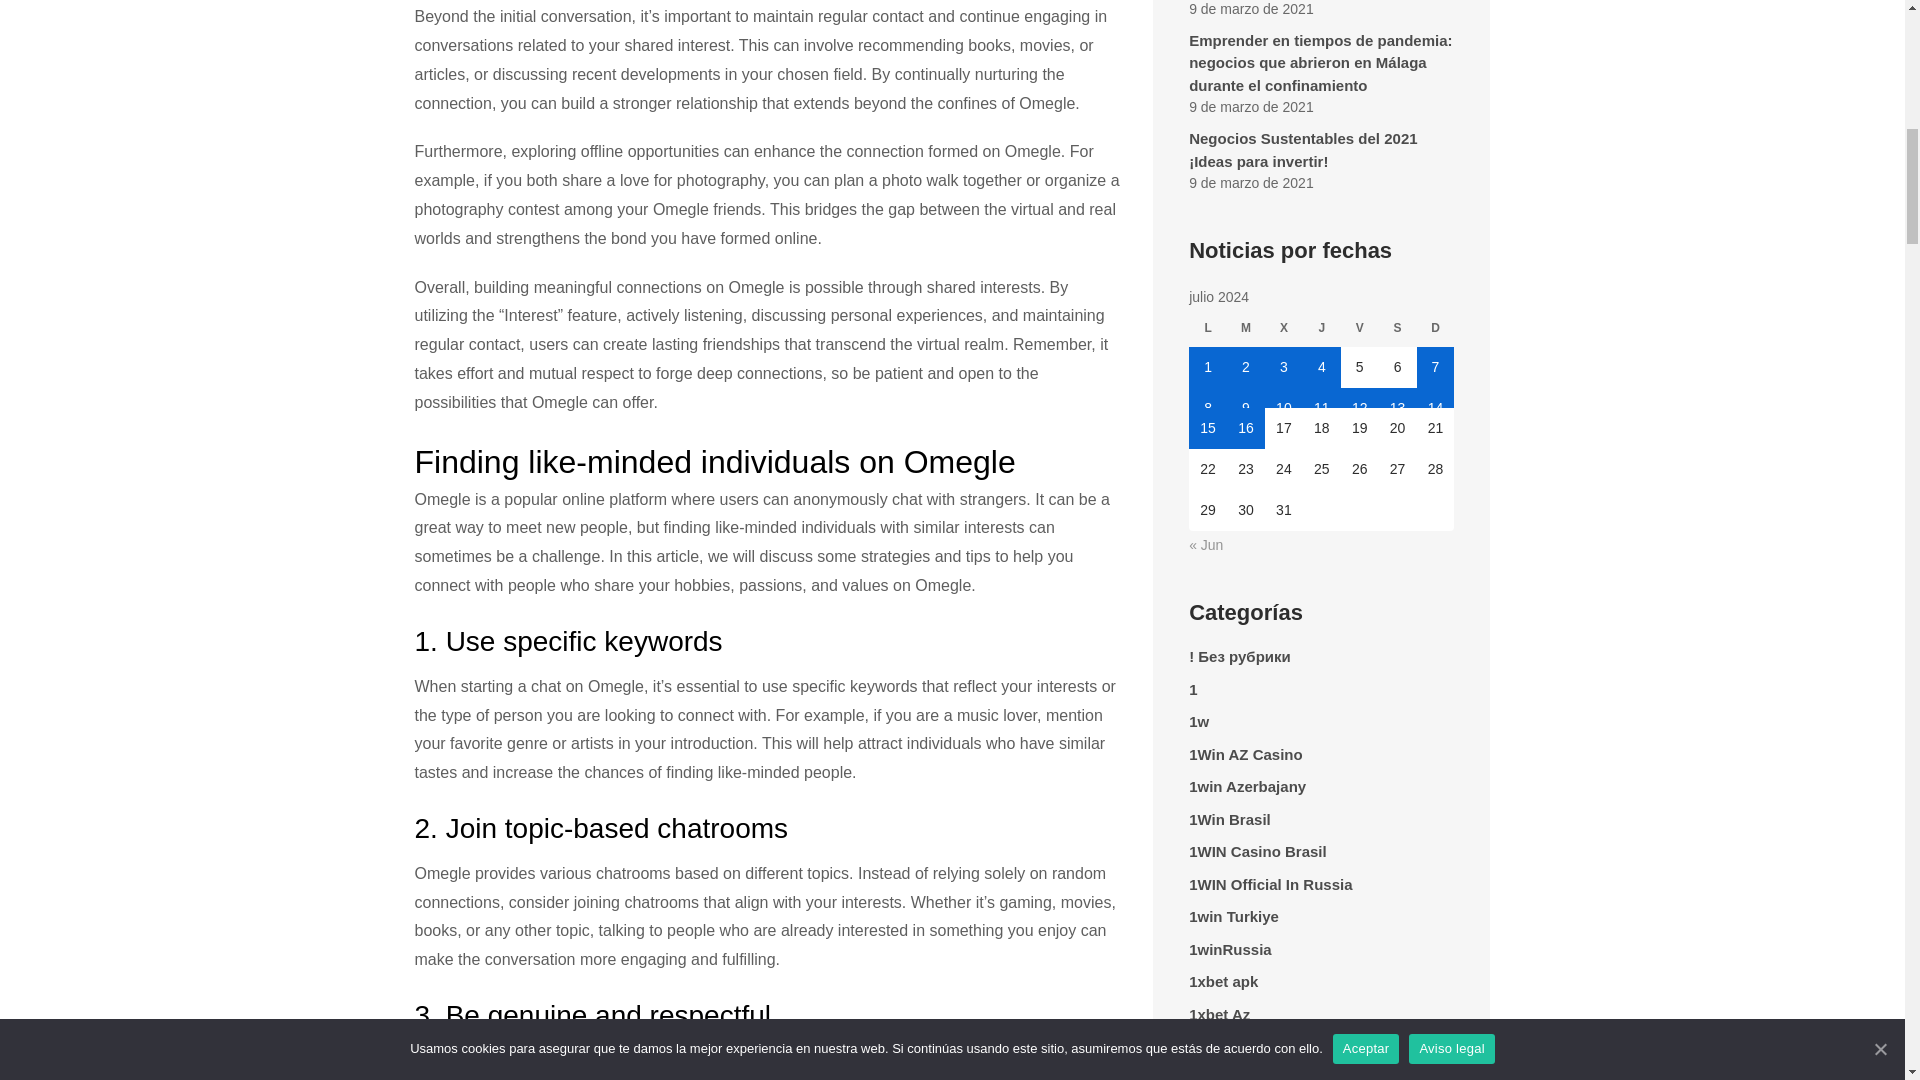 This screenshot has height=1080, width=1920. Describe the element at coordinates (1246, 332) in the screenshot. I see `martes` at that location.